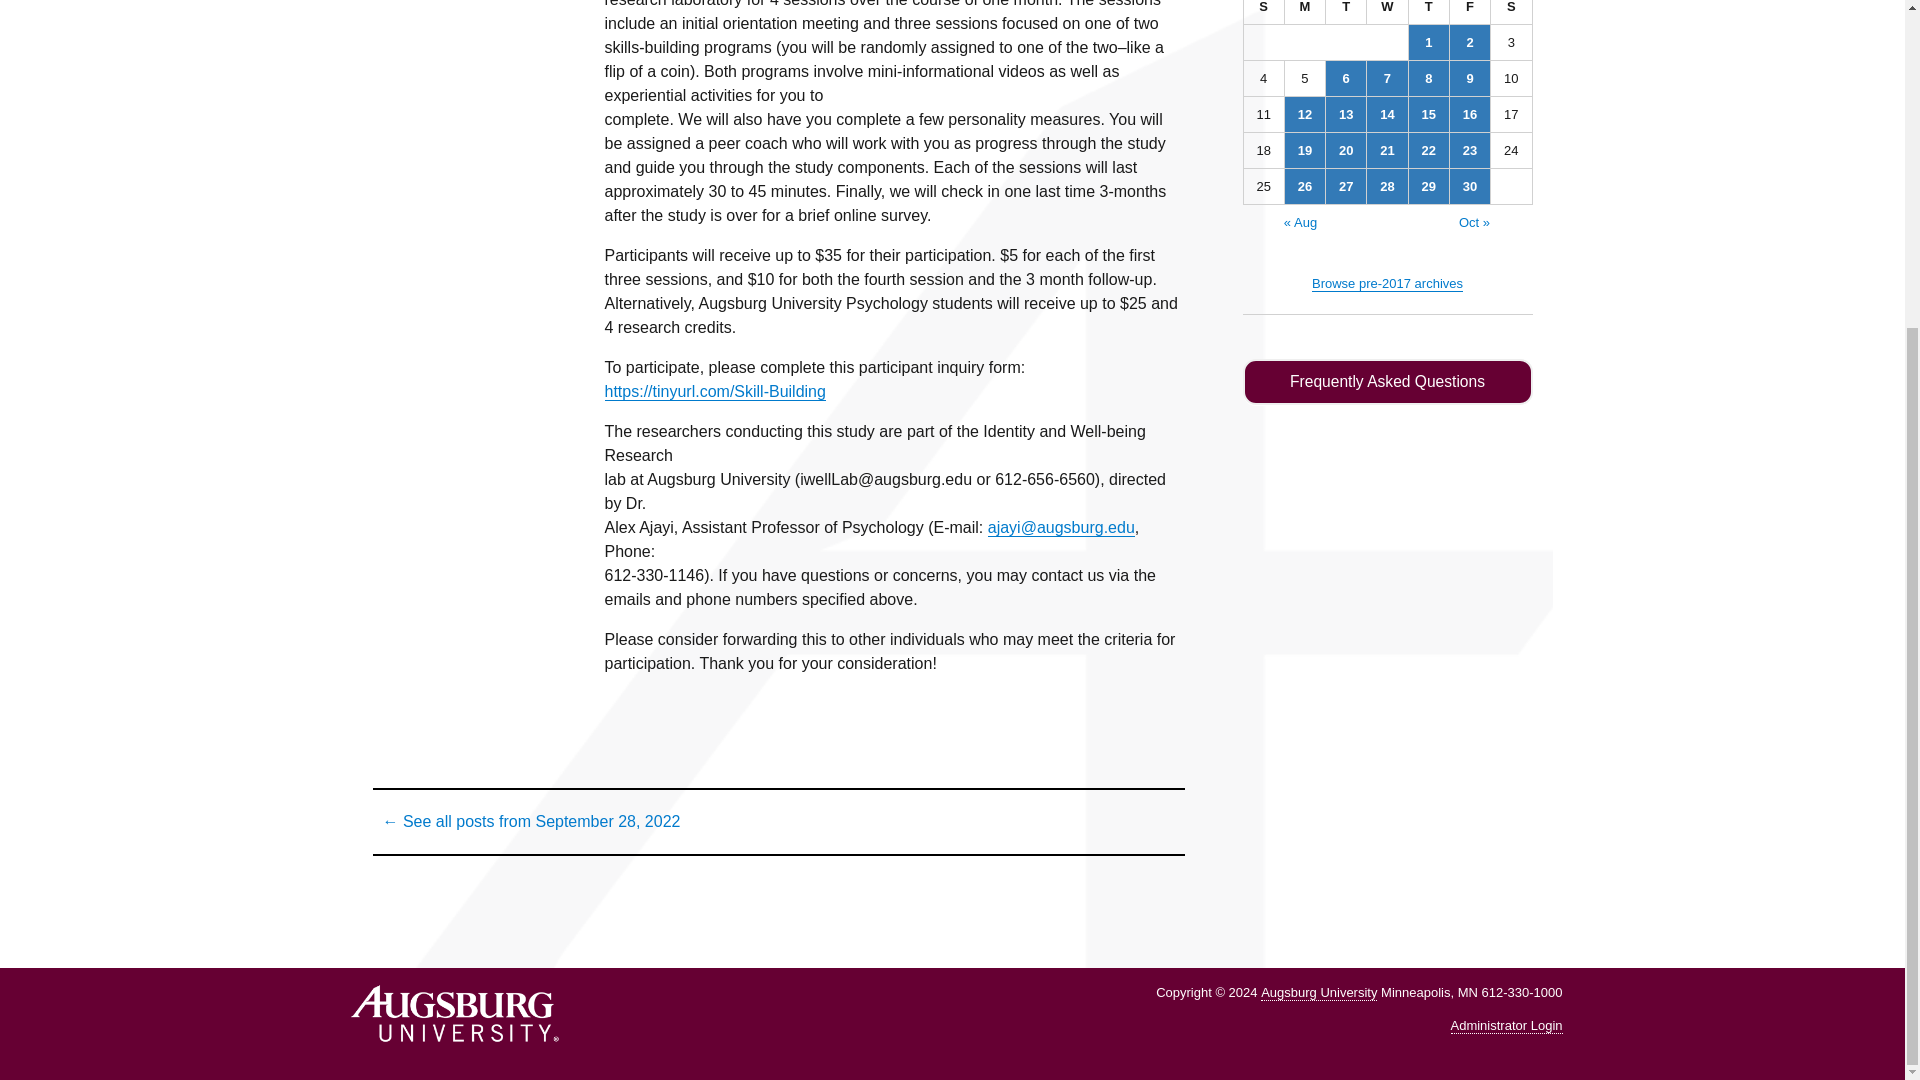 The image size is (1920, 1080). I want to click on 20, so click(1346, 150).